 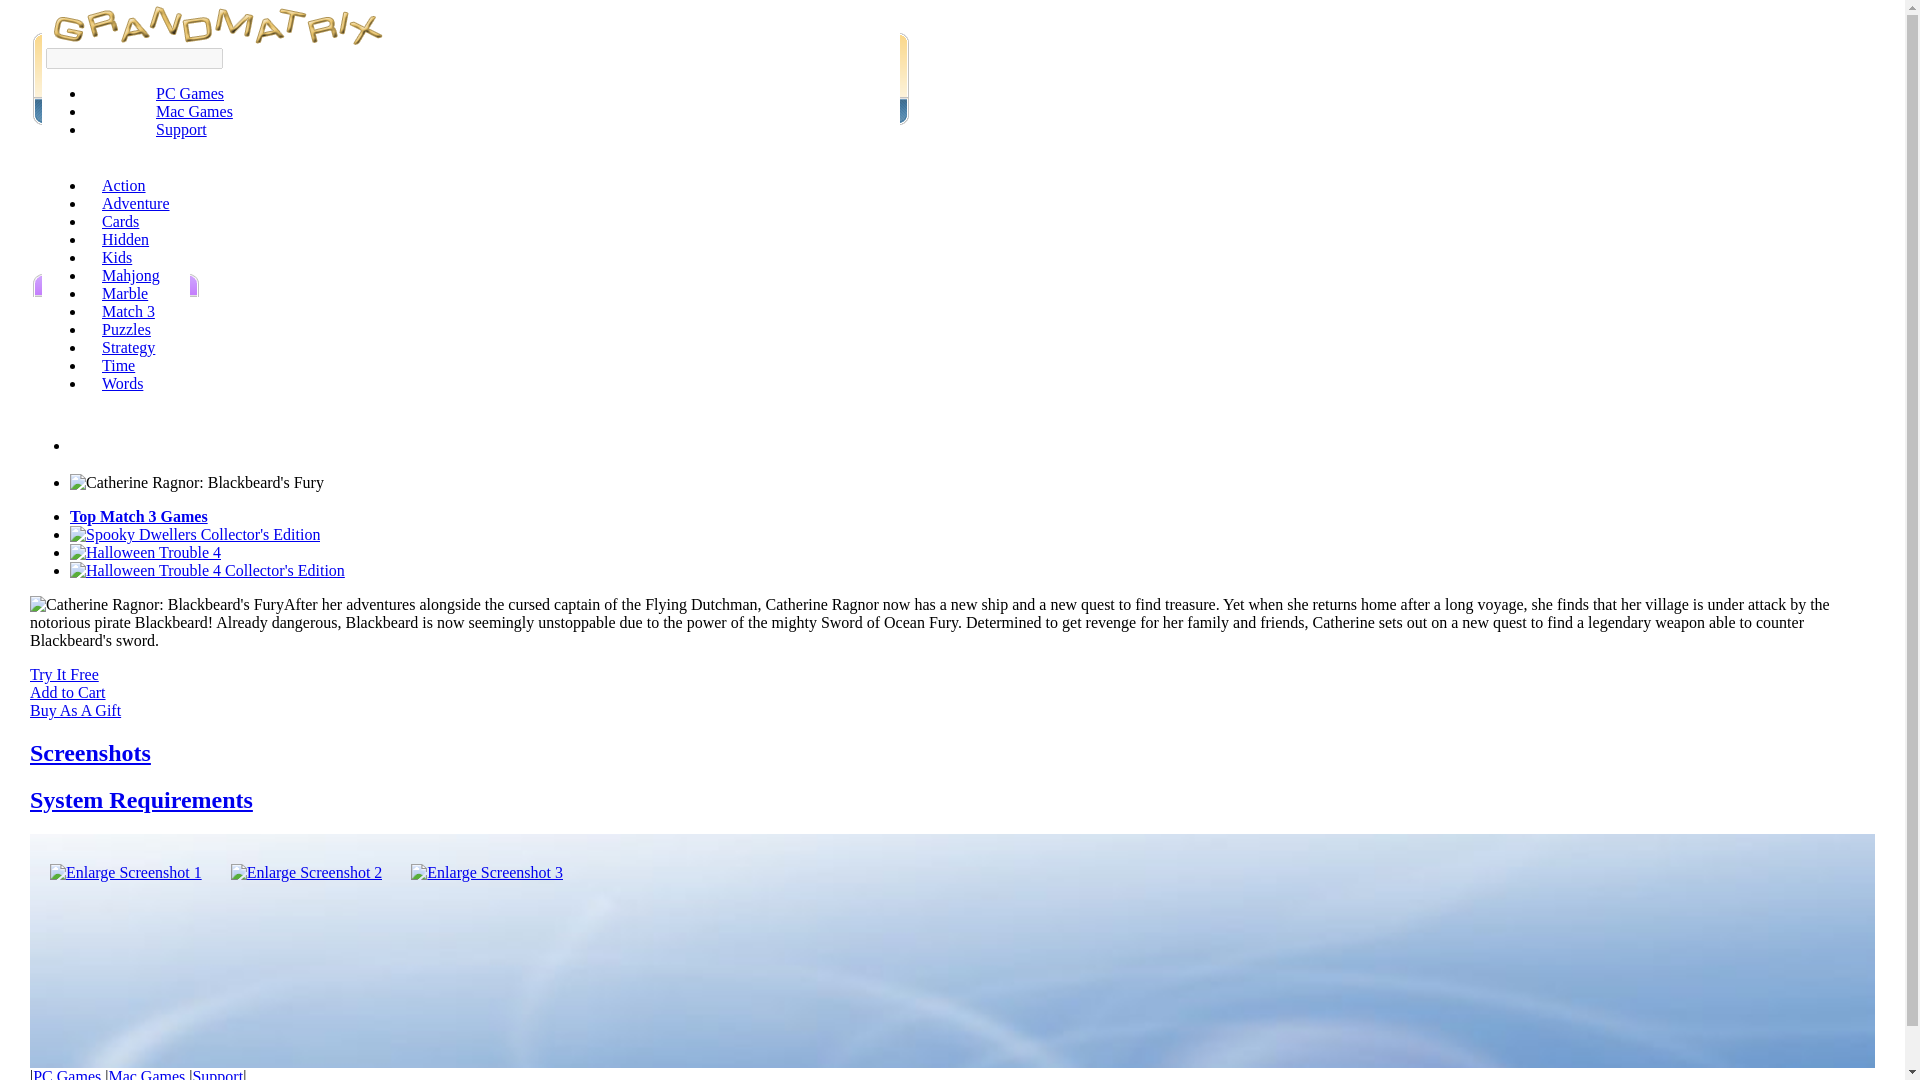 What do you see at coordinates (207, 570) in the screenshot?
I see `Halloween Trouble 4 Collector's Edition` at bounding box center [207, 570].